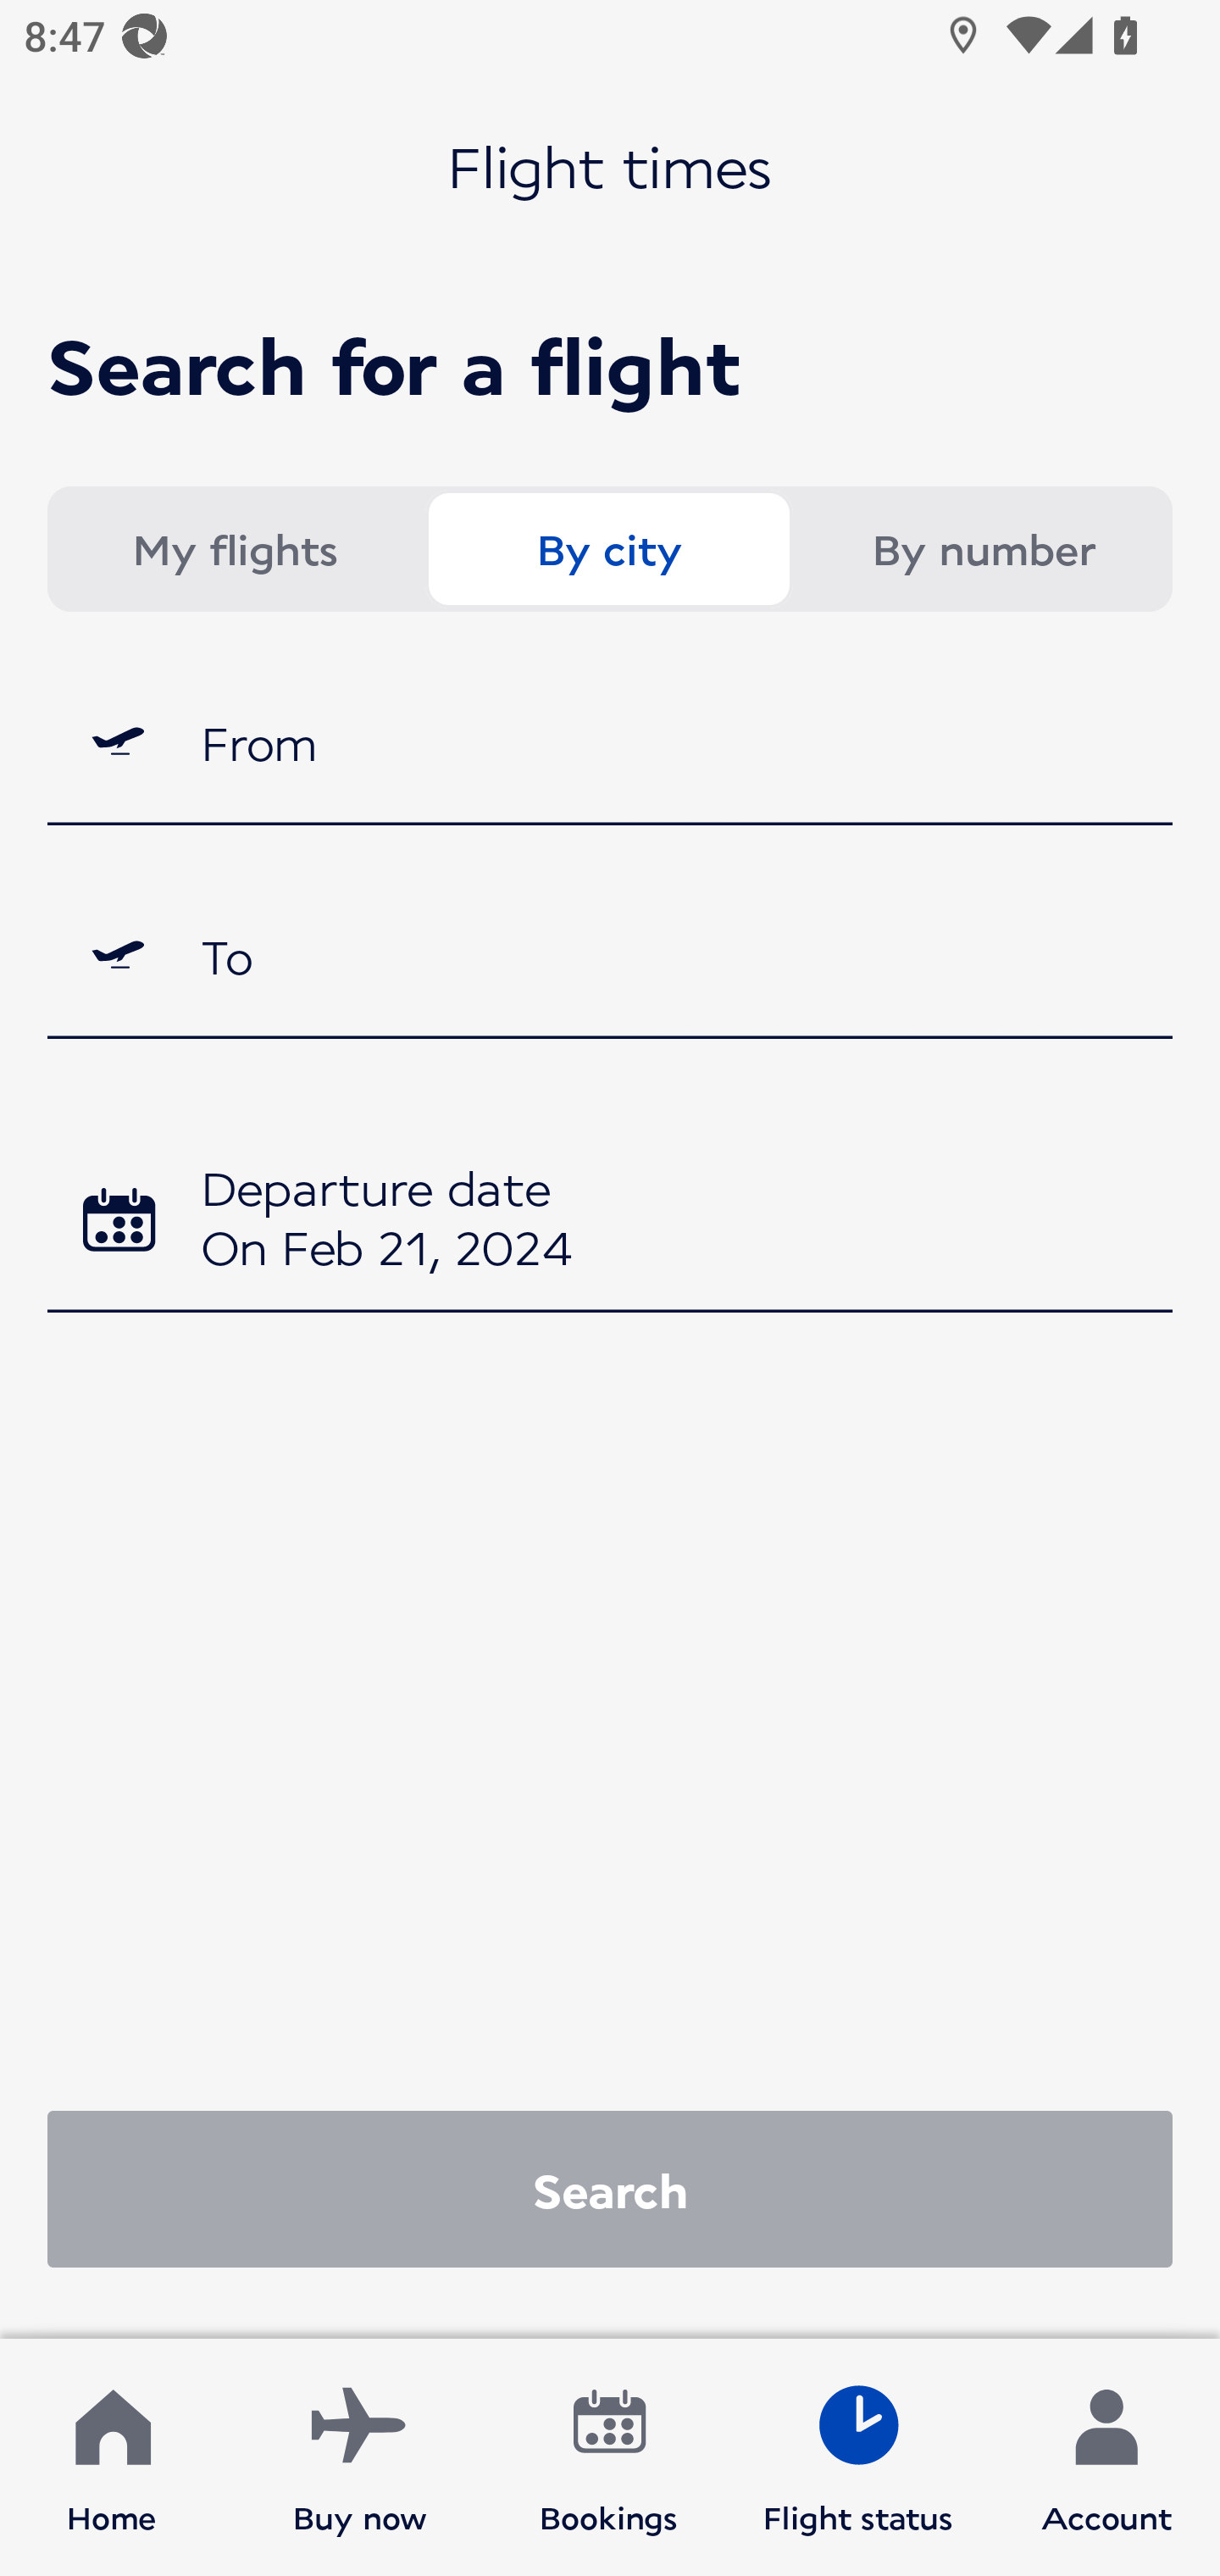  What do you see at coordinates (234, 549) in the screenshot?
I see `My flights` at bounding box center [234, 549].